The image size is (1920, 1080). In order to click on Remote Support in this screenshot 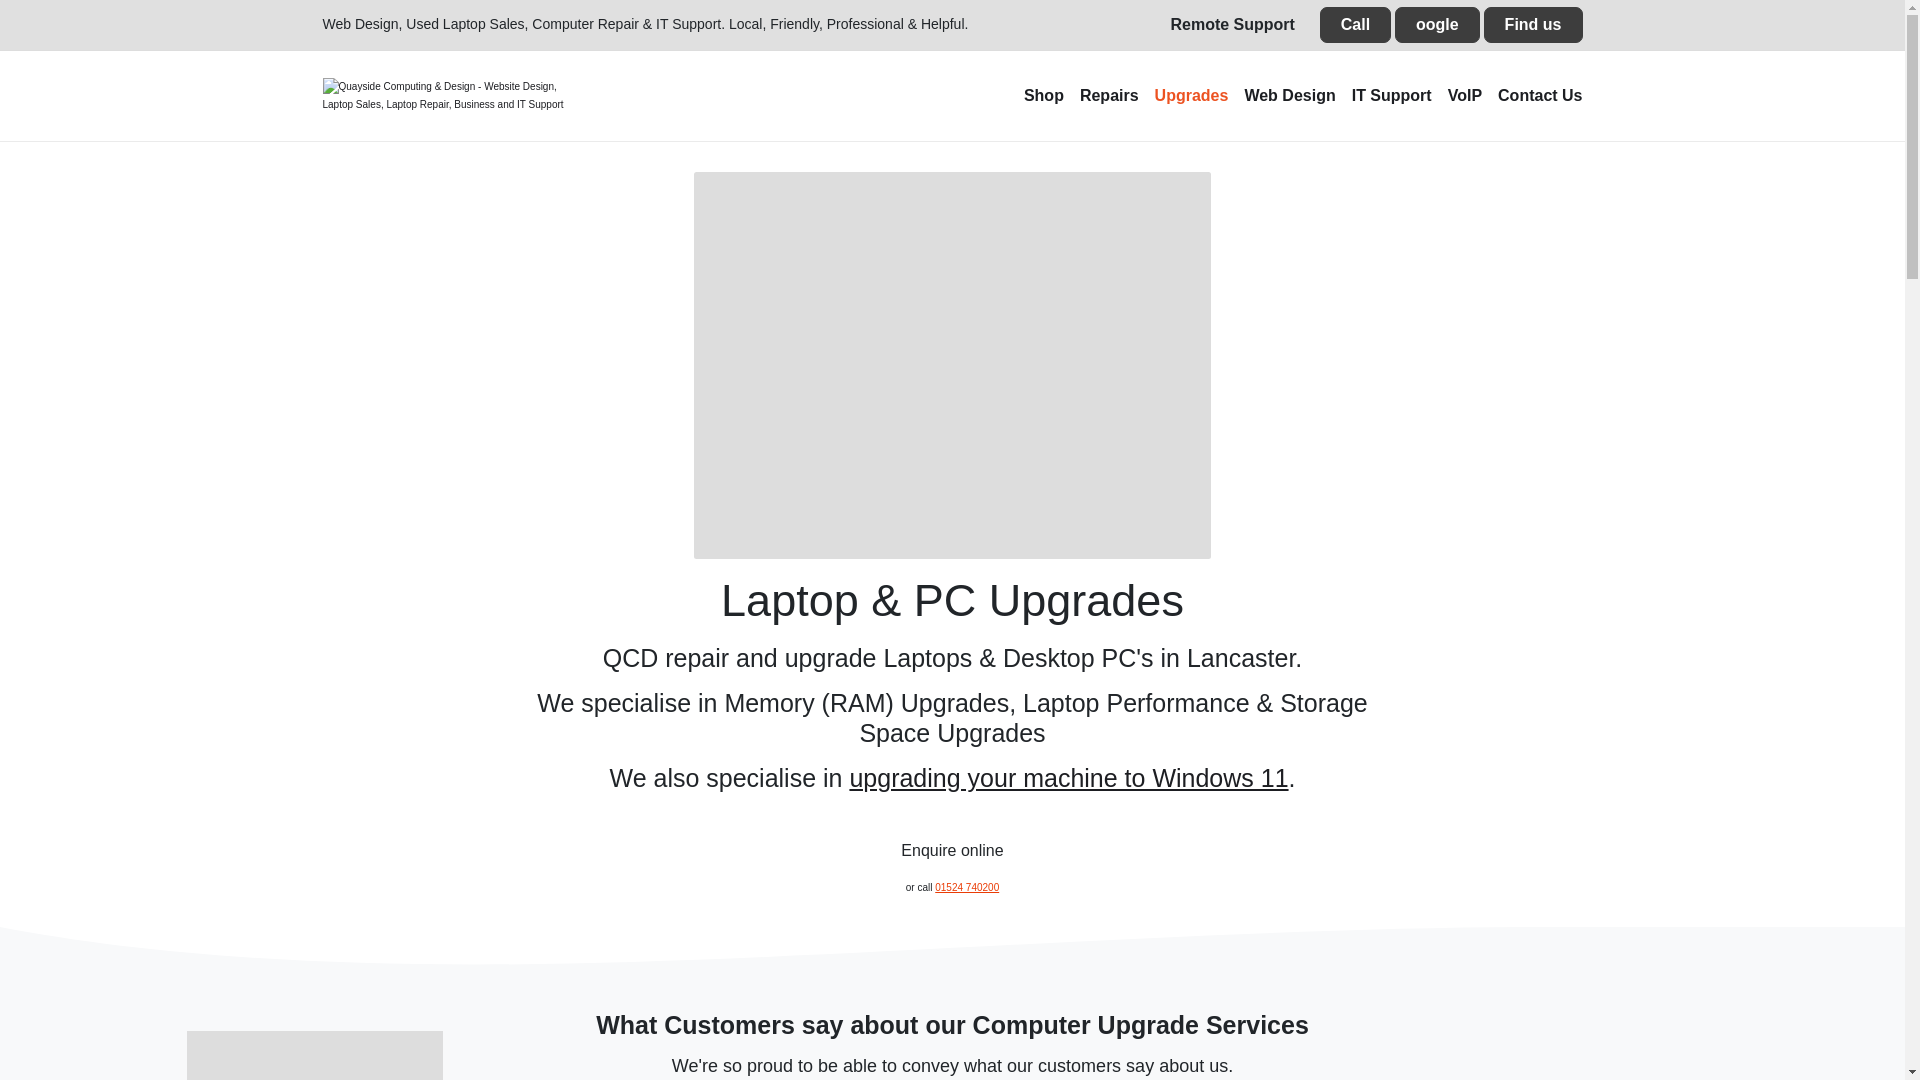, I will do `click(1232, 24)`.